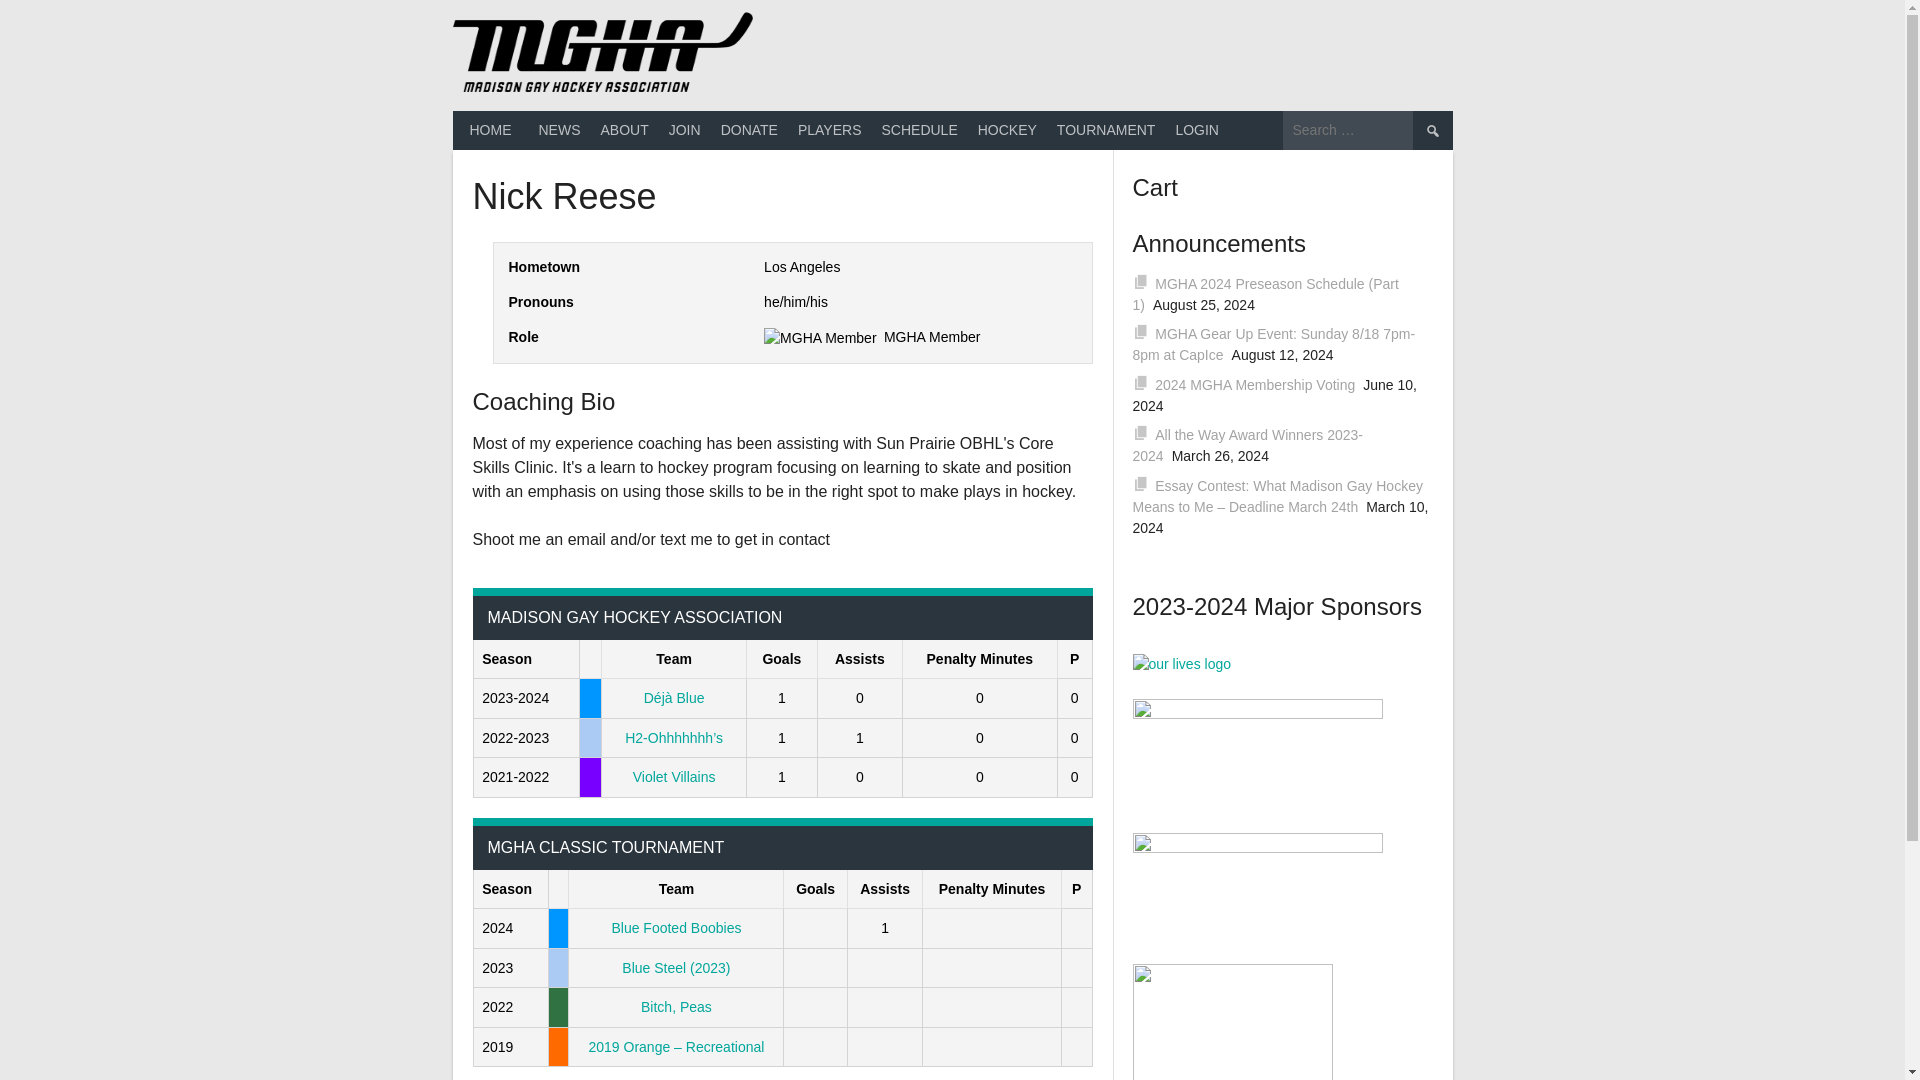 The height and width of the screenshot is (1080, 1920). What do you see at coordinates (558, 130) in the screenshot?
I see `NEWS` at bounding box center [558, 130].